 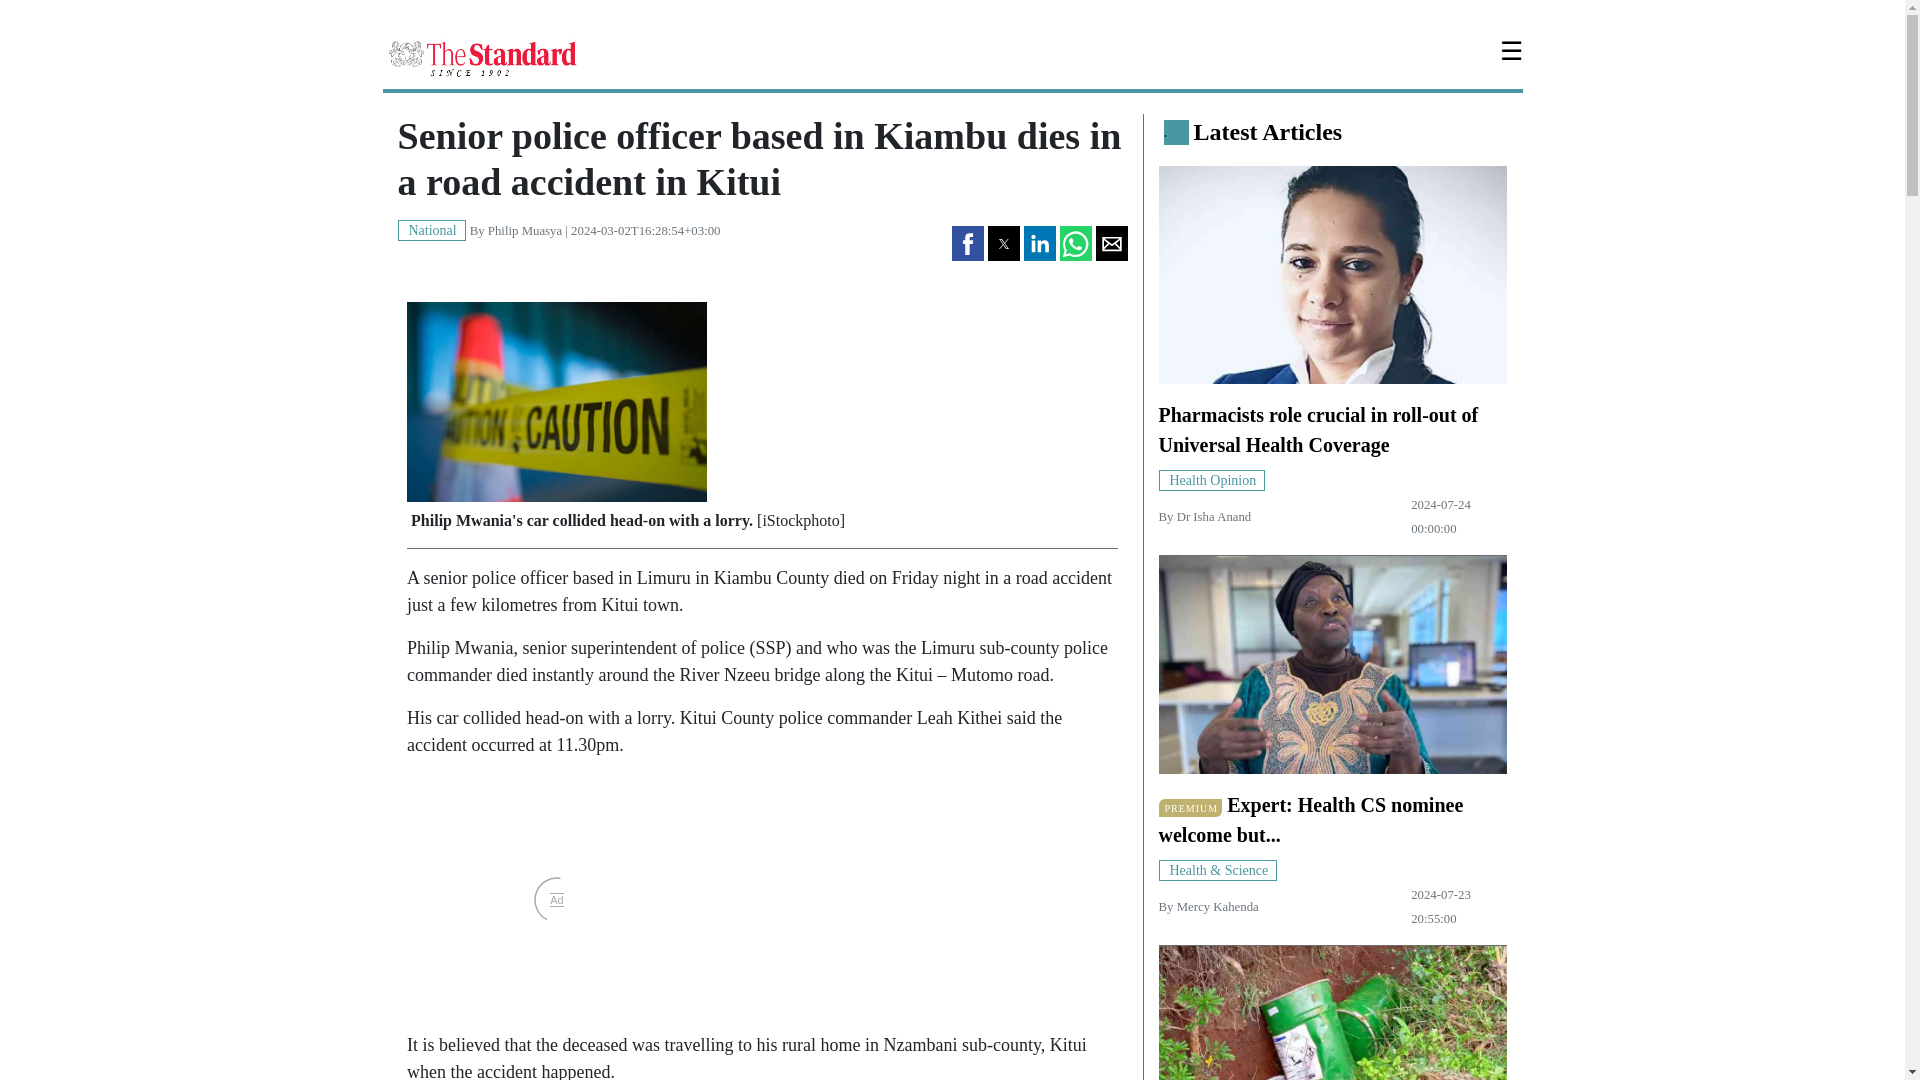 What do you see at coordinates (1211, 479) in the screenshot?
I see `Health Opinion` at bounding box center [1211, 479].